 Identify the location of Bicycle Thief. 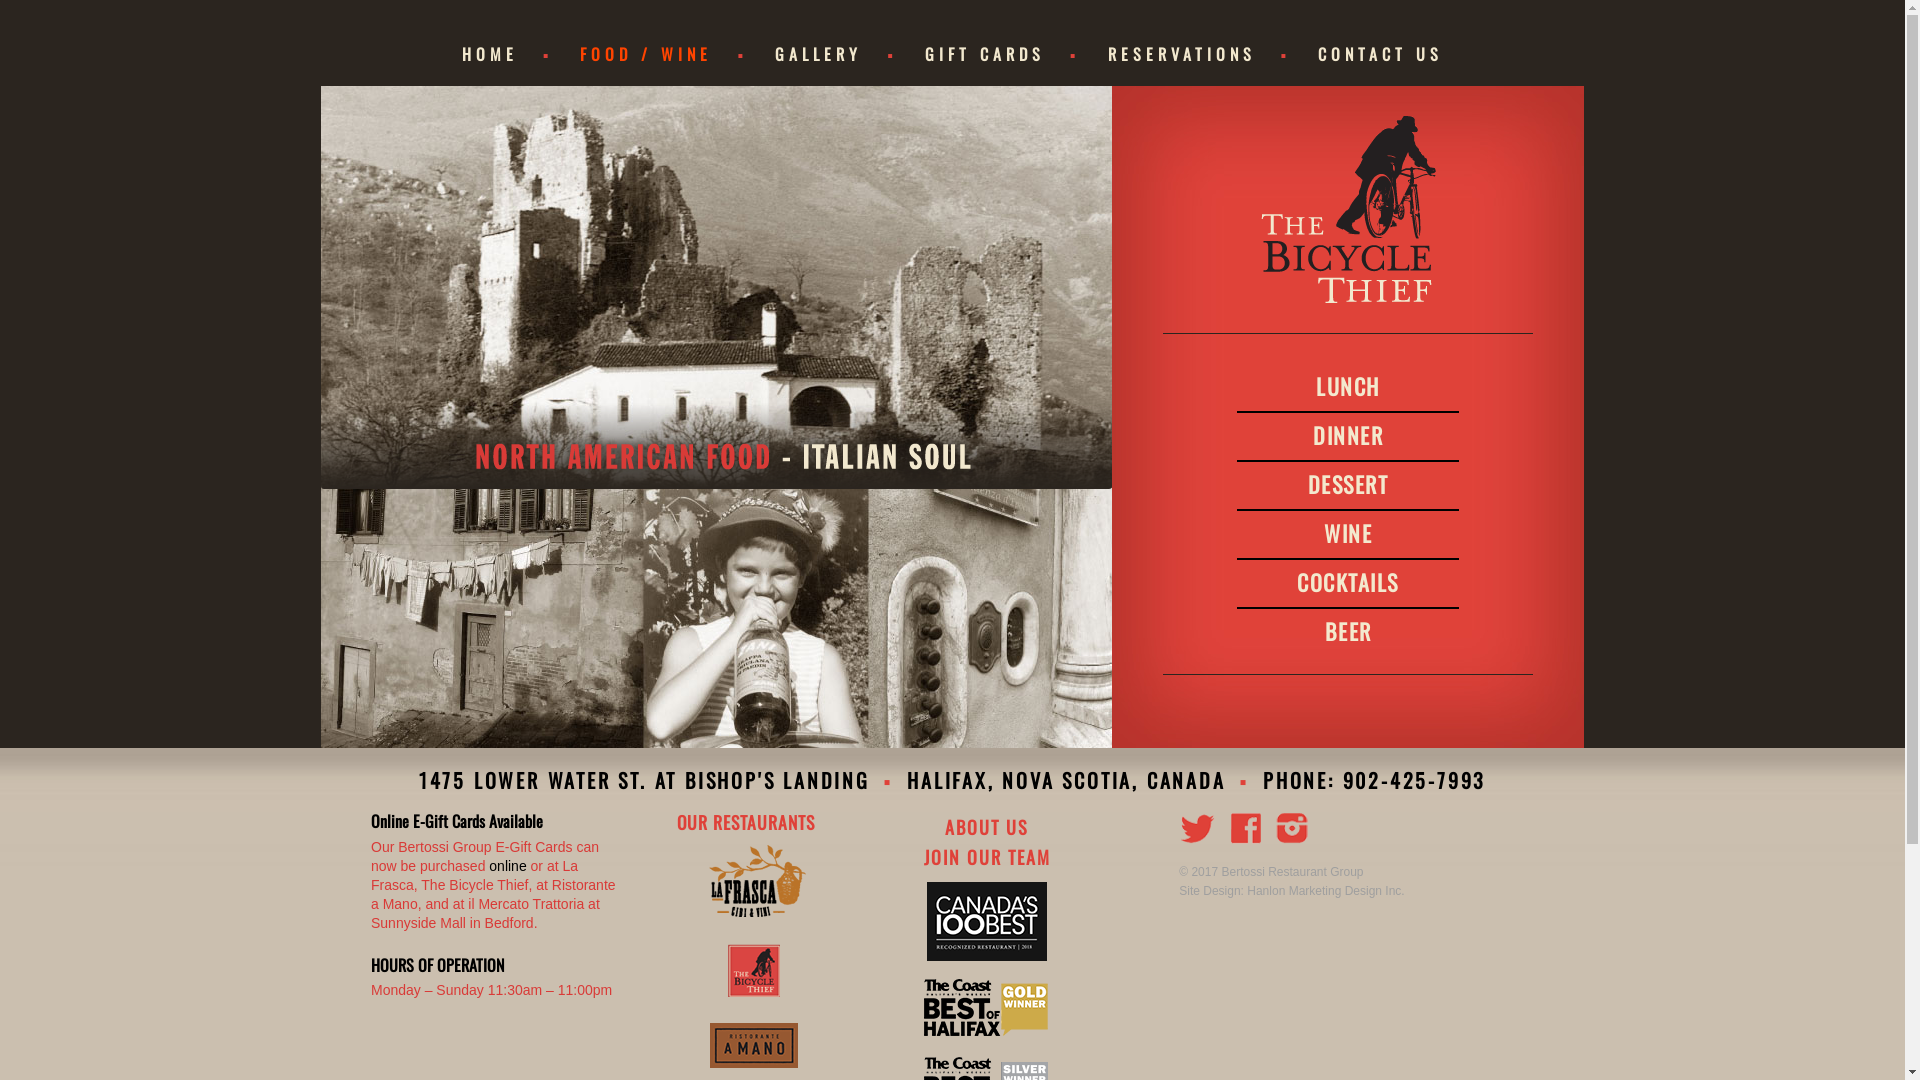
(1348, 210).